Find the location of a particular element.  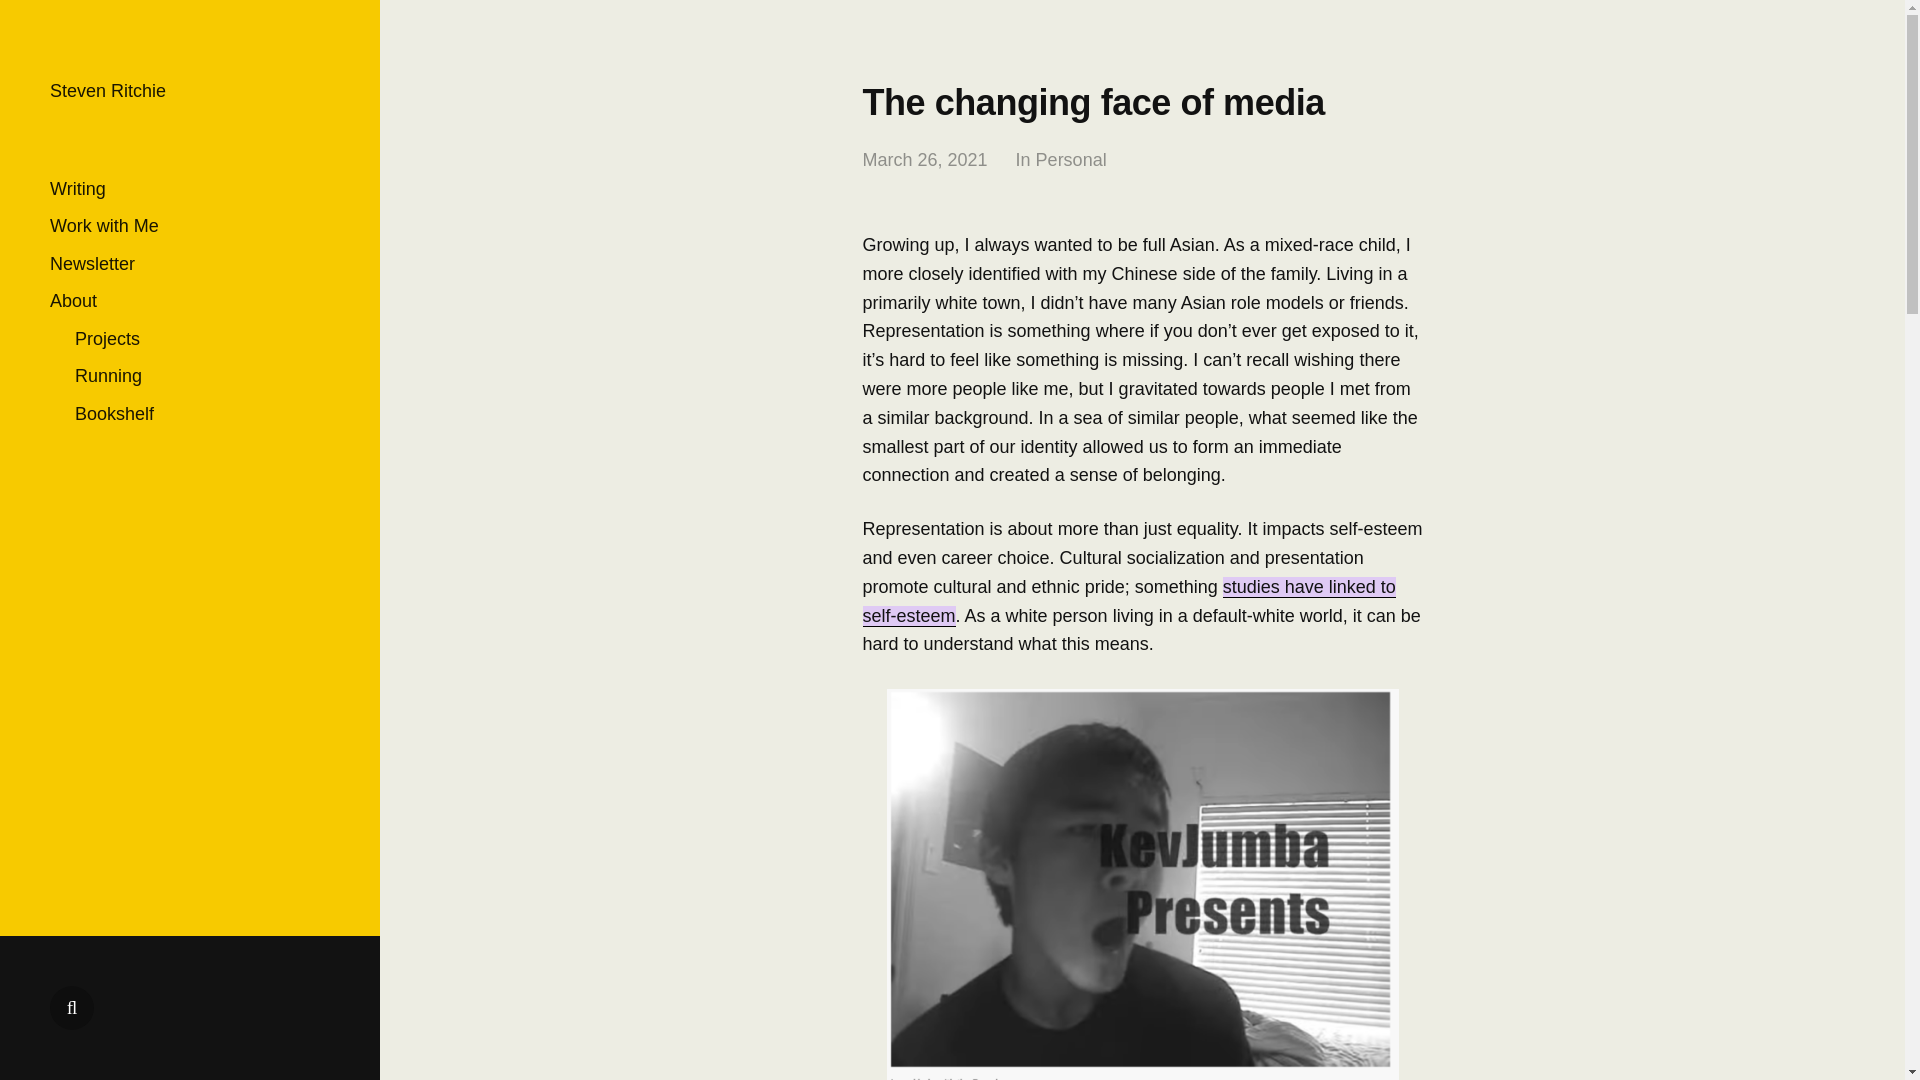

Work with Me is located at coordinates (104, 226).